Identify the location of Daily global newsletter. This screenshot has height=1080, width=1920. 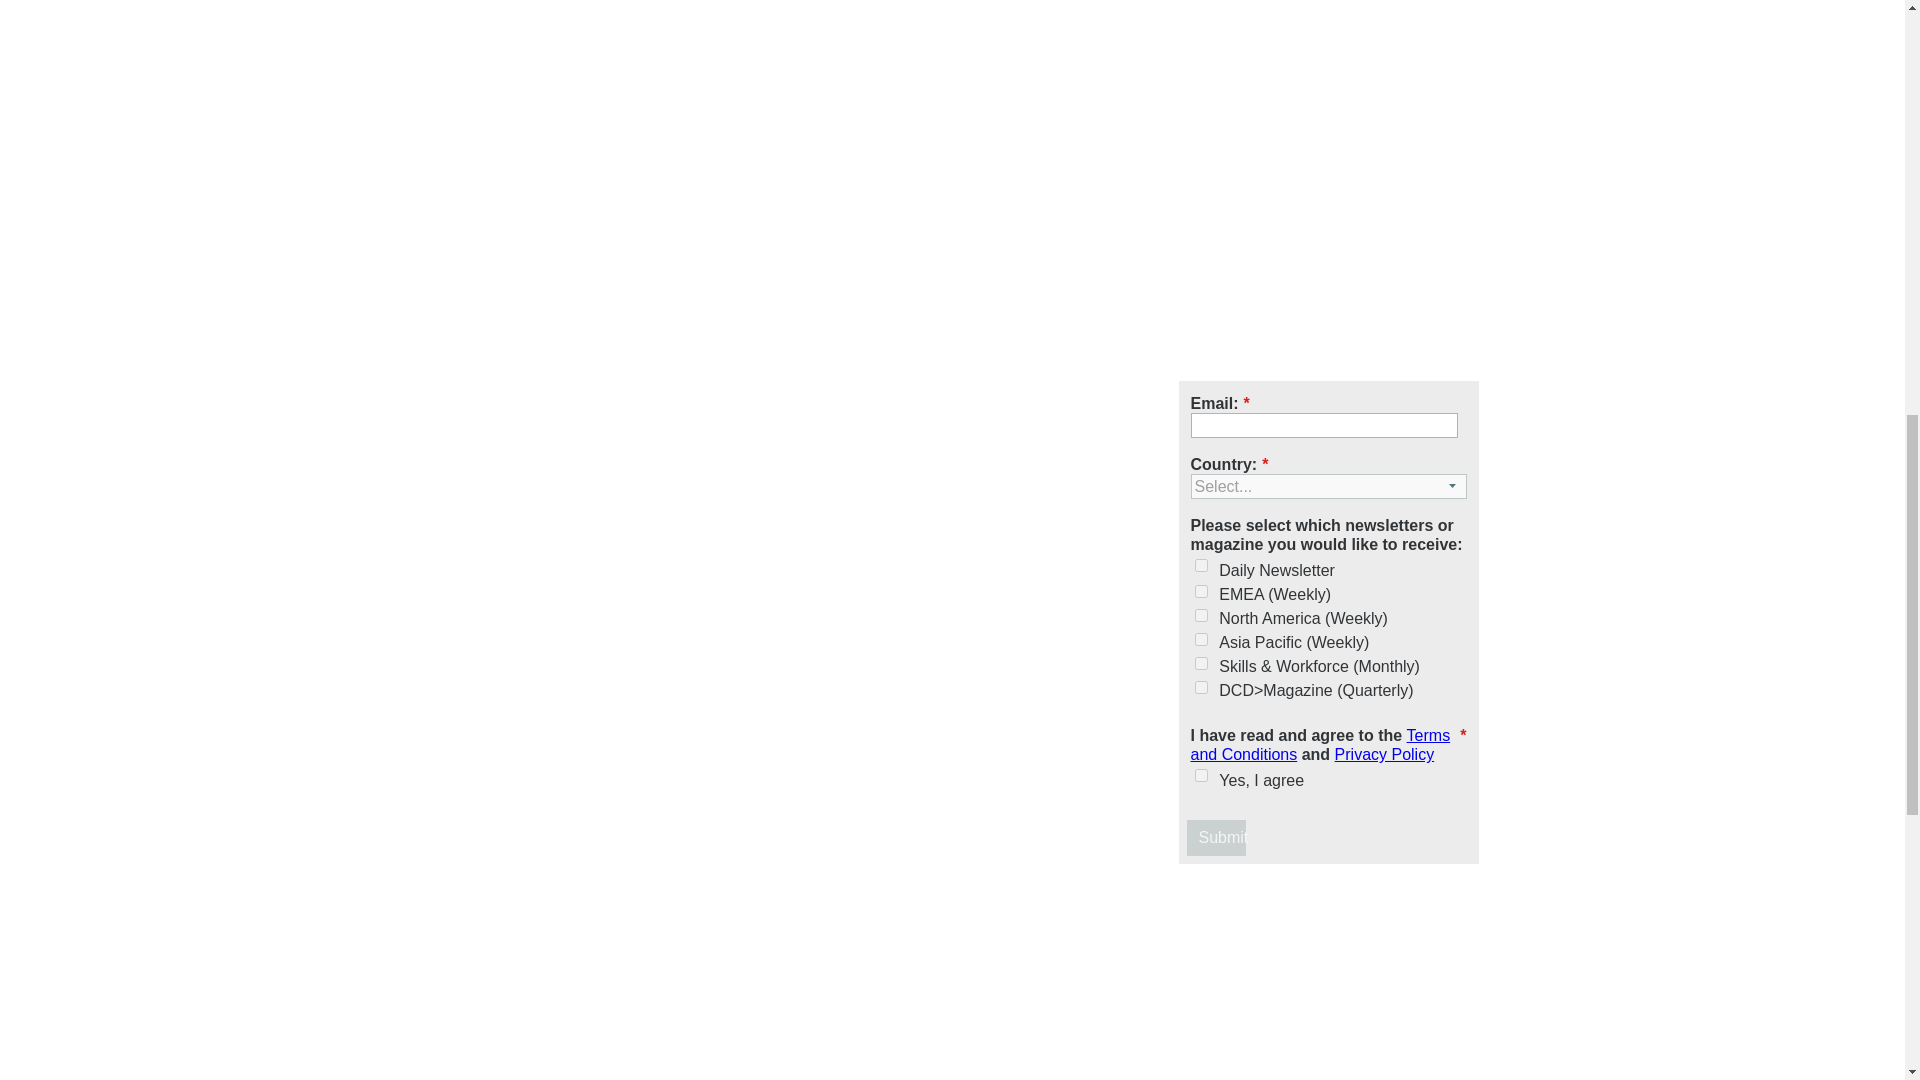
(1200, 566).